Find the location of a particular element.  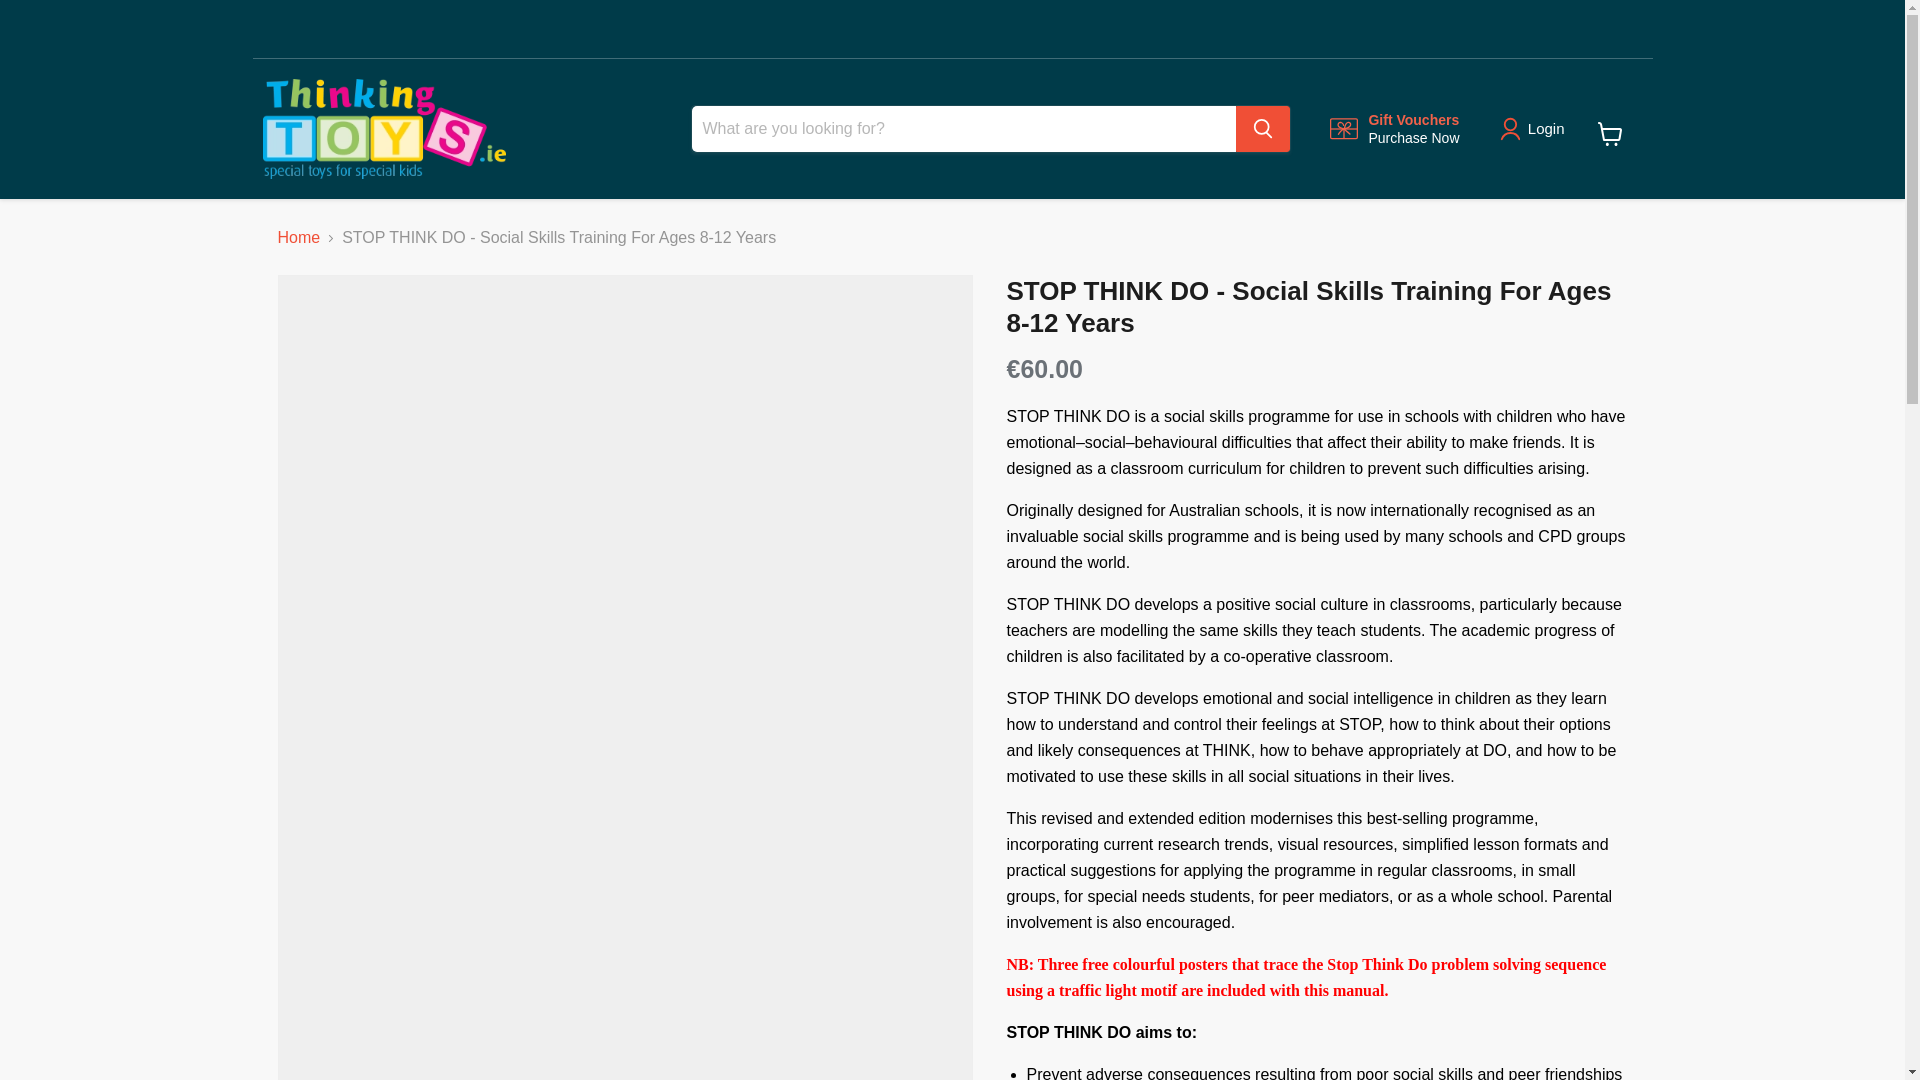

View cart is located at coordinates (1610, 134).